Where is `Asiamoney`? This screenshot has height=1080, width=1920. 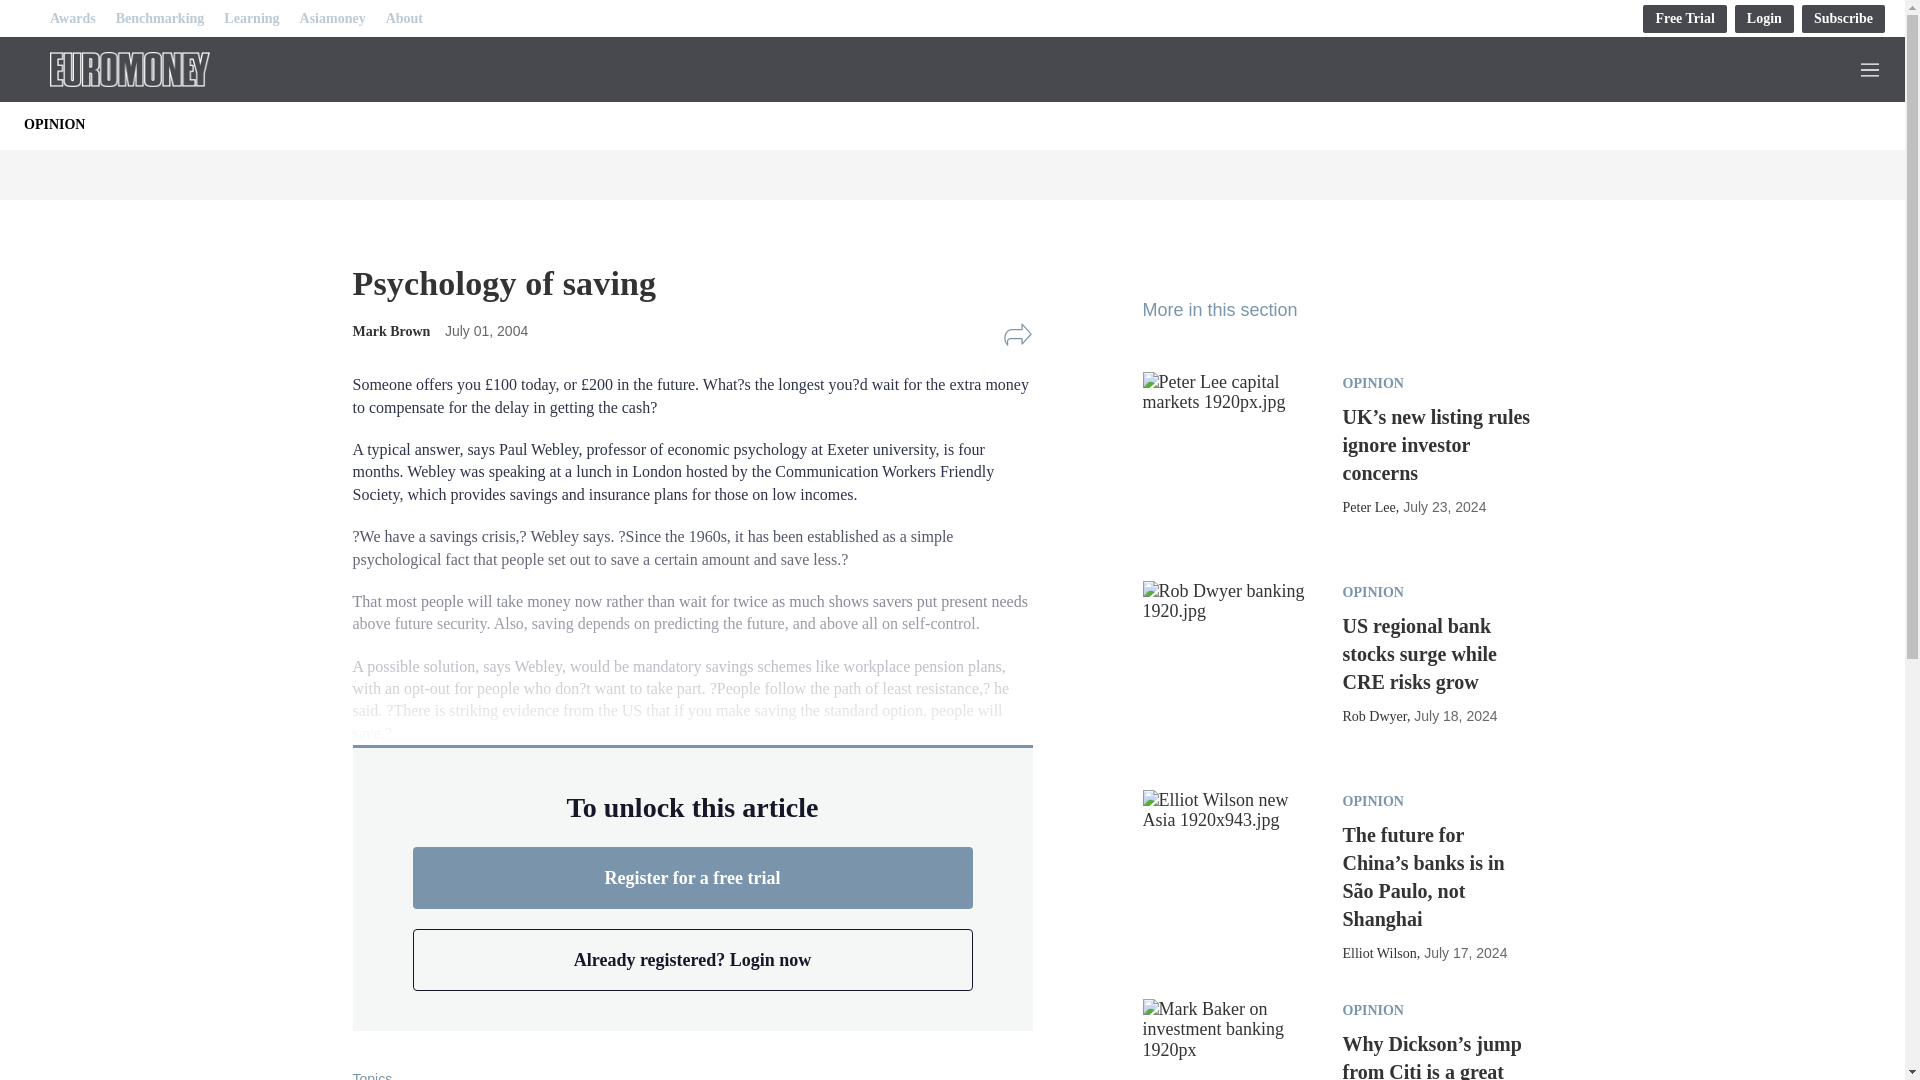 Asiamoney is located at coordinates (332, 18).